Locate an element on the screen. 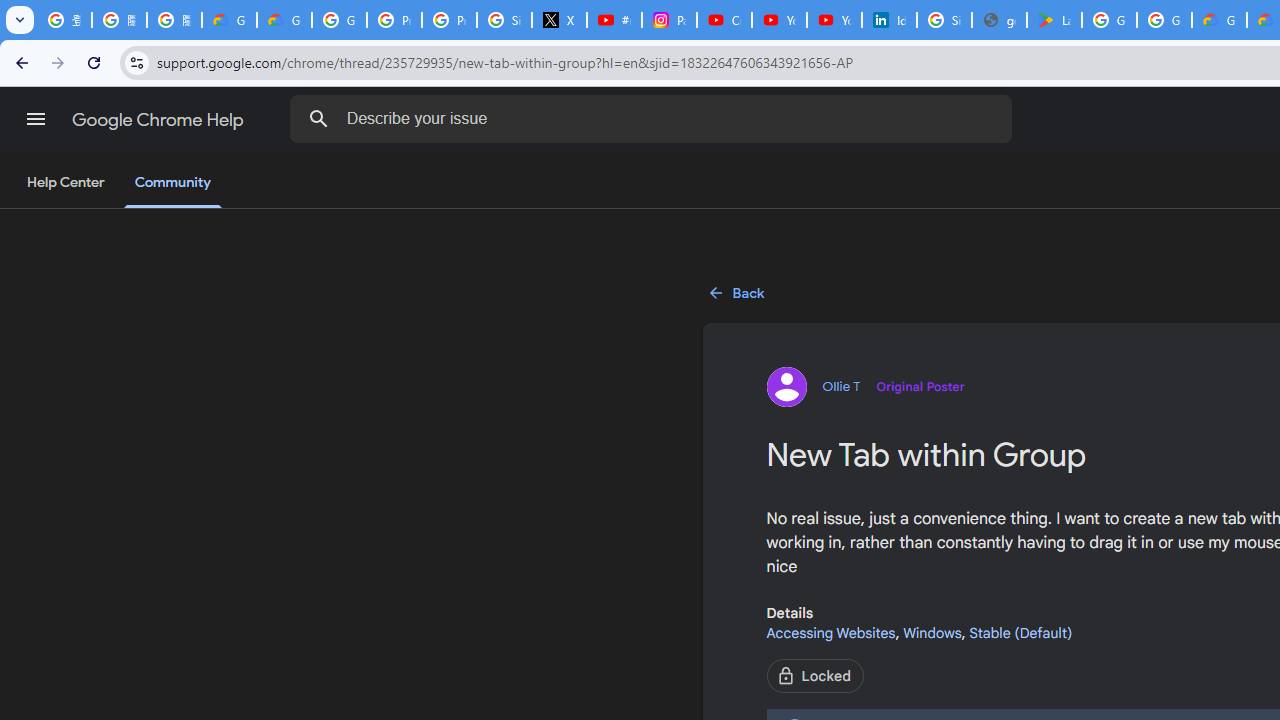 The width and height of the screenshot is (1280, 720). Sign in - Google Accounts is located at coordinates (504, 20).